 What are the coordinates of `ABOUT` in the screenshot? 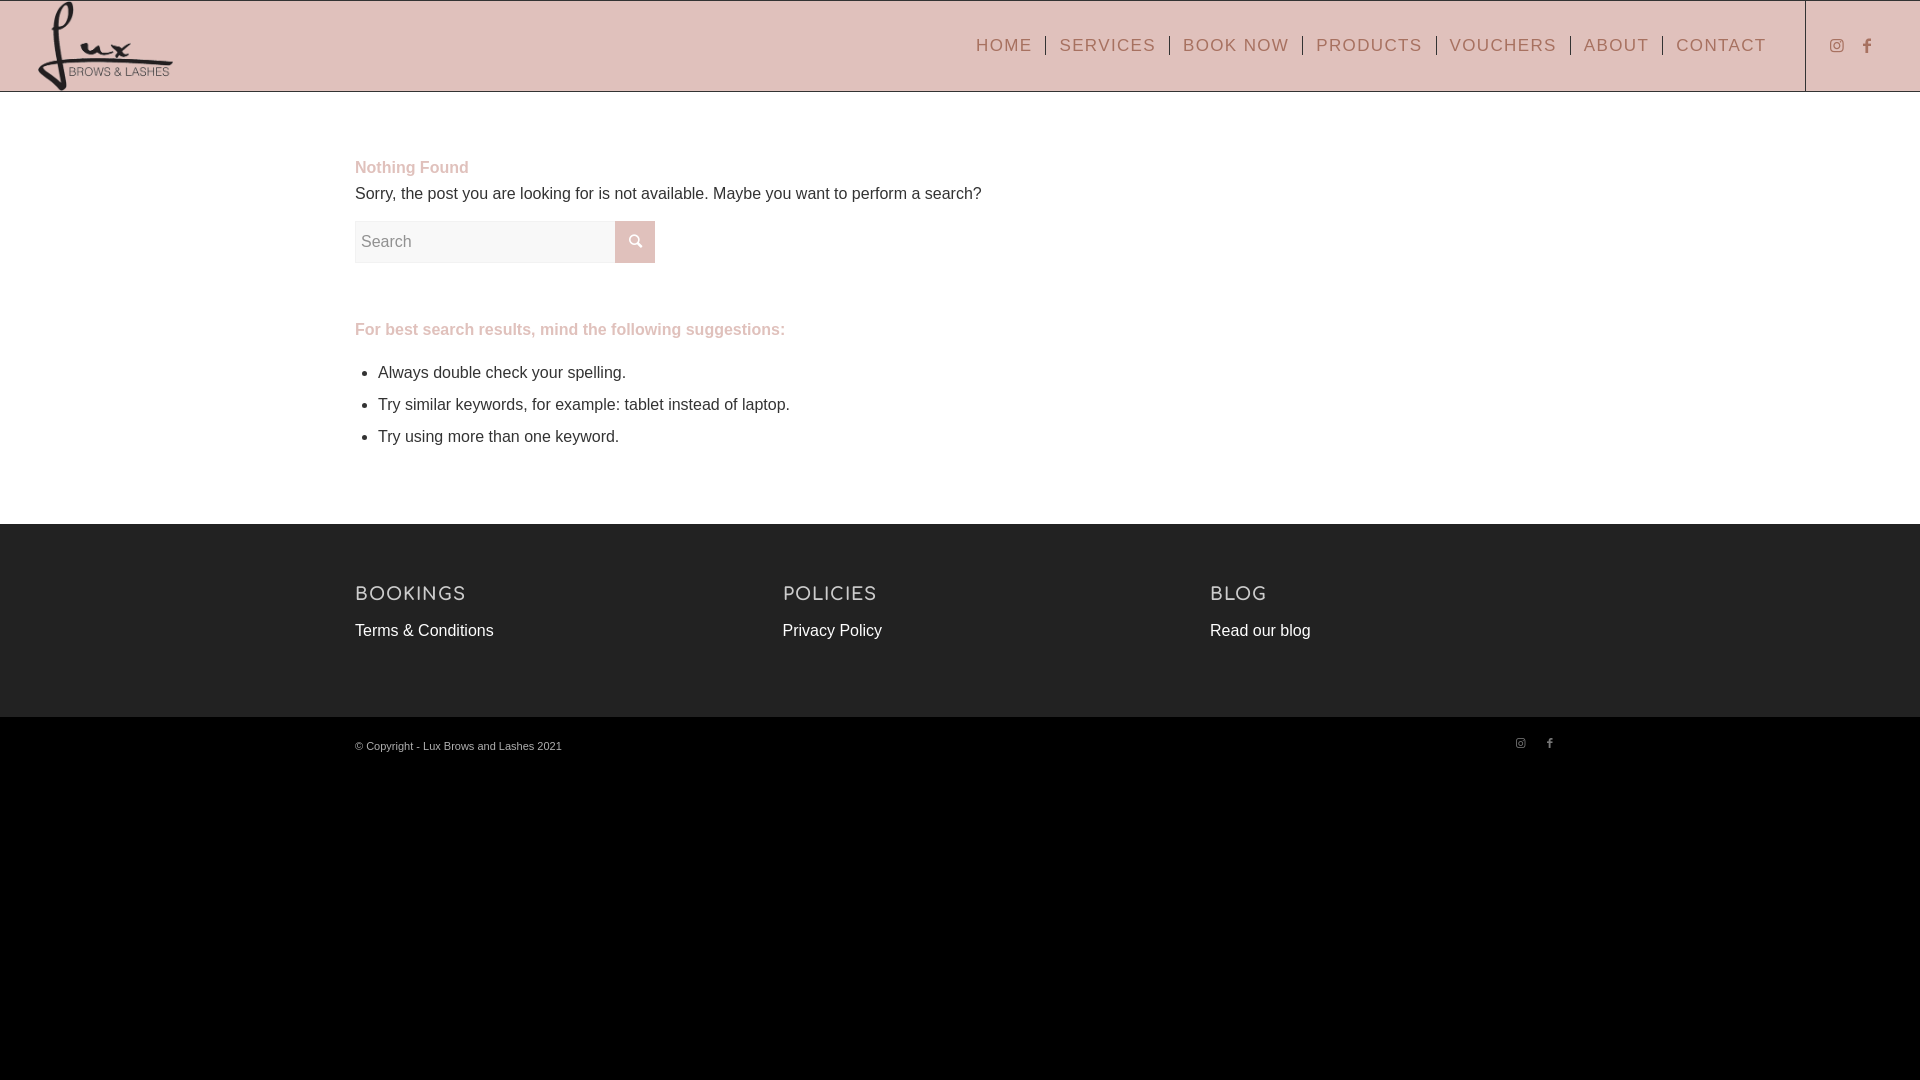 It's located at (1616, 46).